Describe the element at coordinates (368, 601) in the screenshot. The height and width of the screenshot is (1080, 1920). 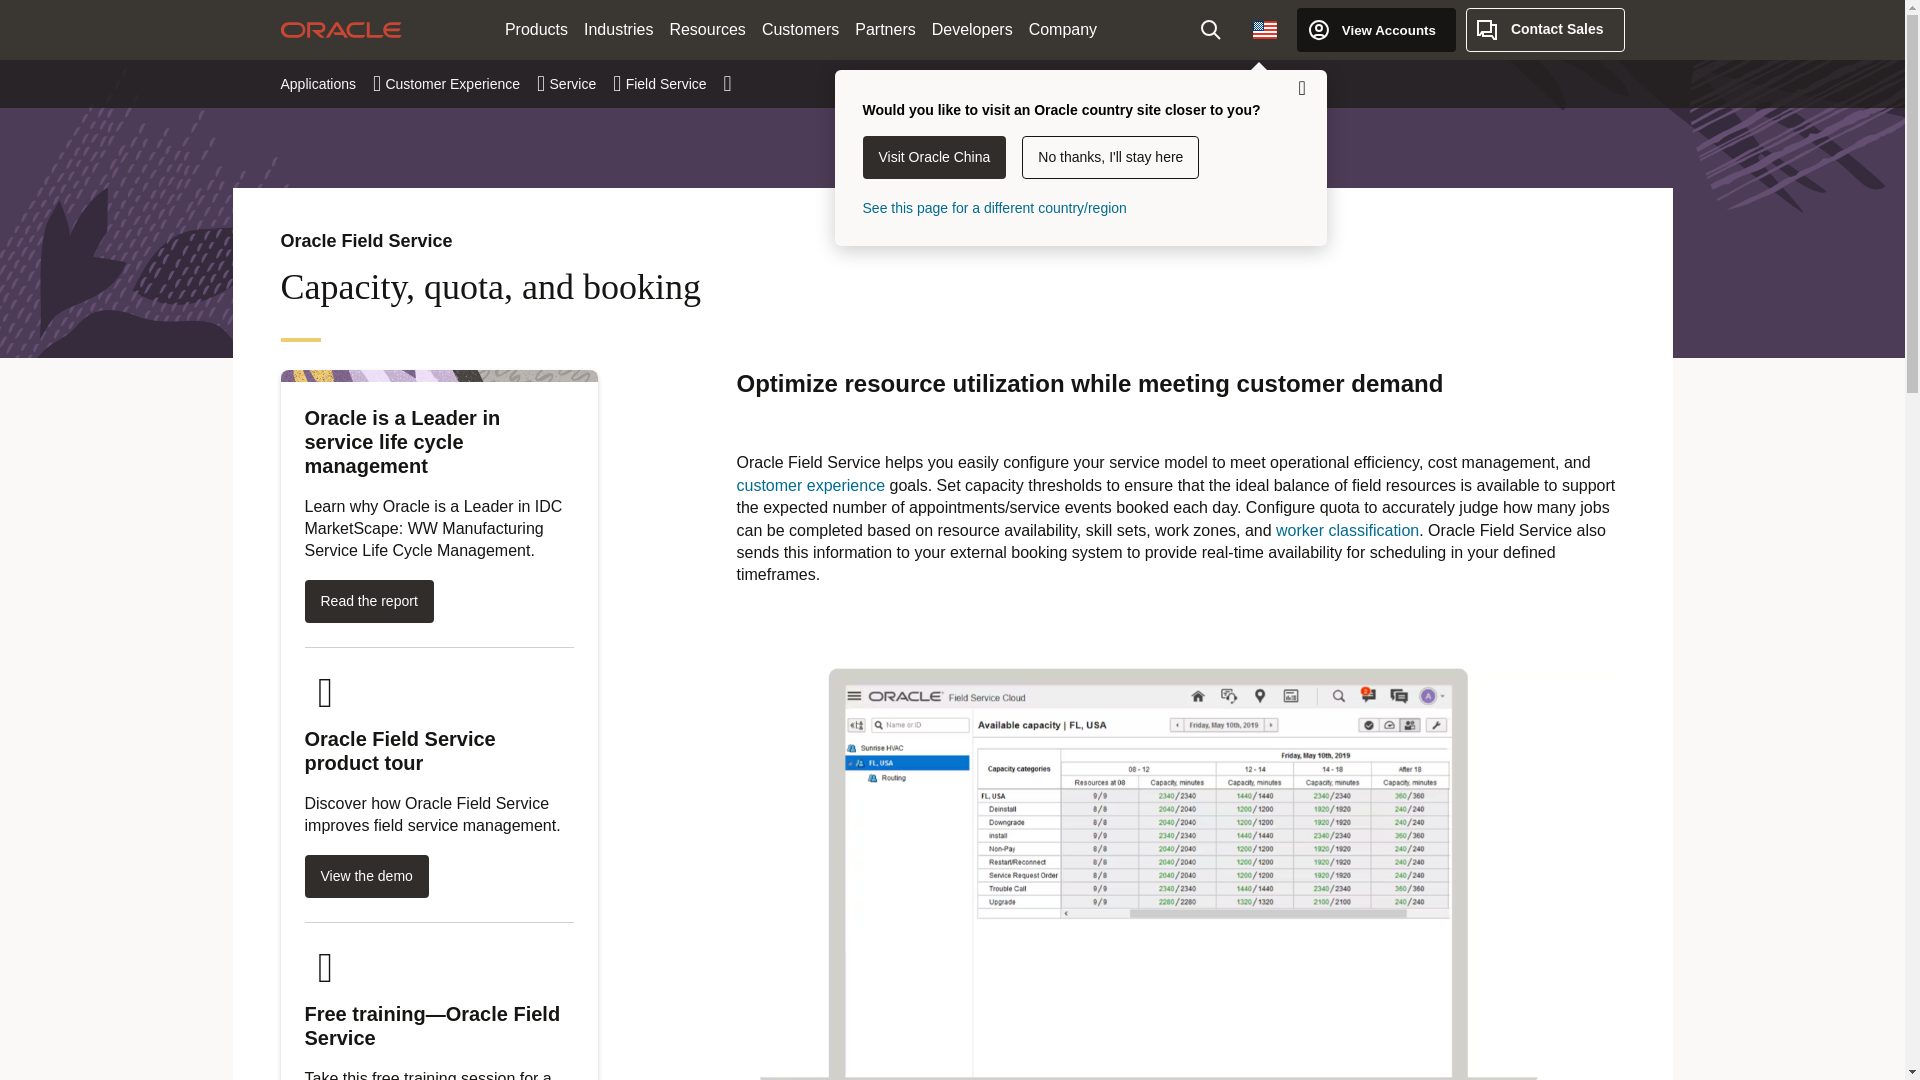
I see `Read the report` at that location.